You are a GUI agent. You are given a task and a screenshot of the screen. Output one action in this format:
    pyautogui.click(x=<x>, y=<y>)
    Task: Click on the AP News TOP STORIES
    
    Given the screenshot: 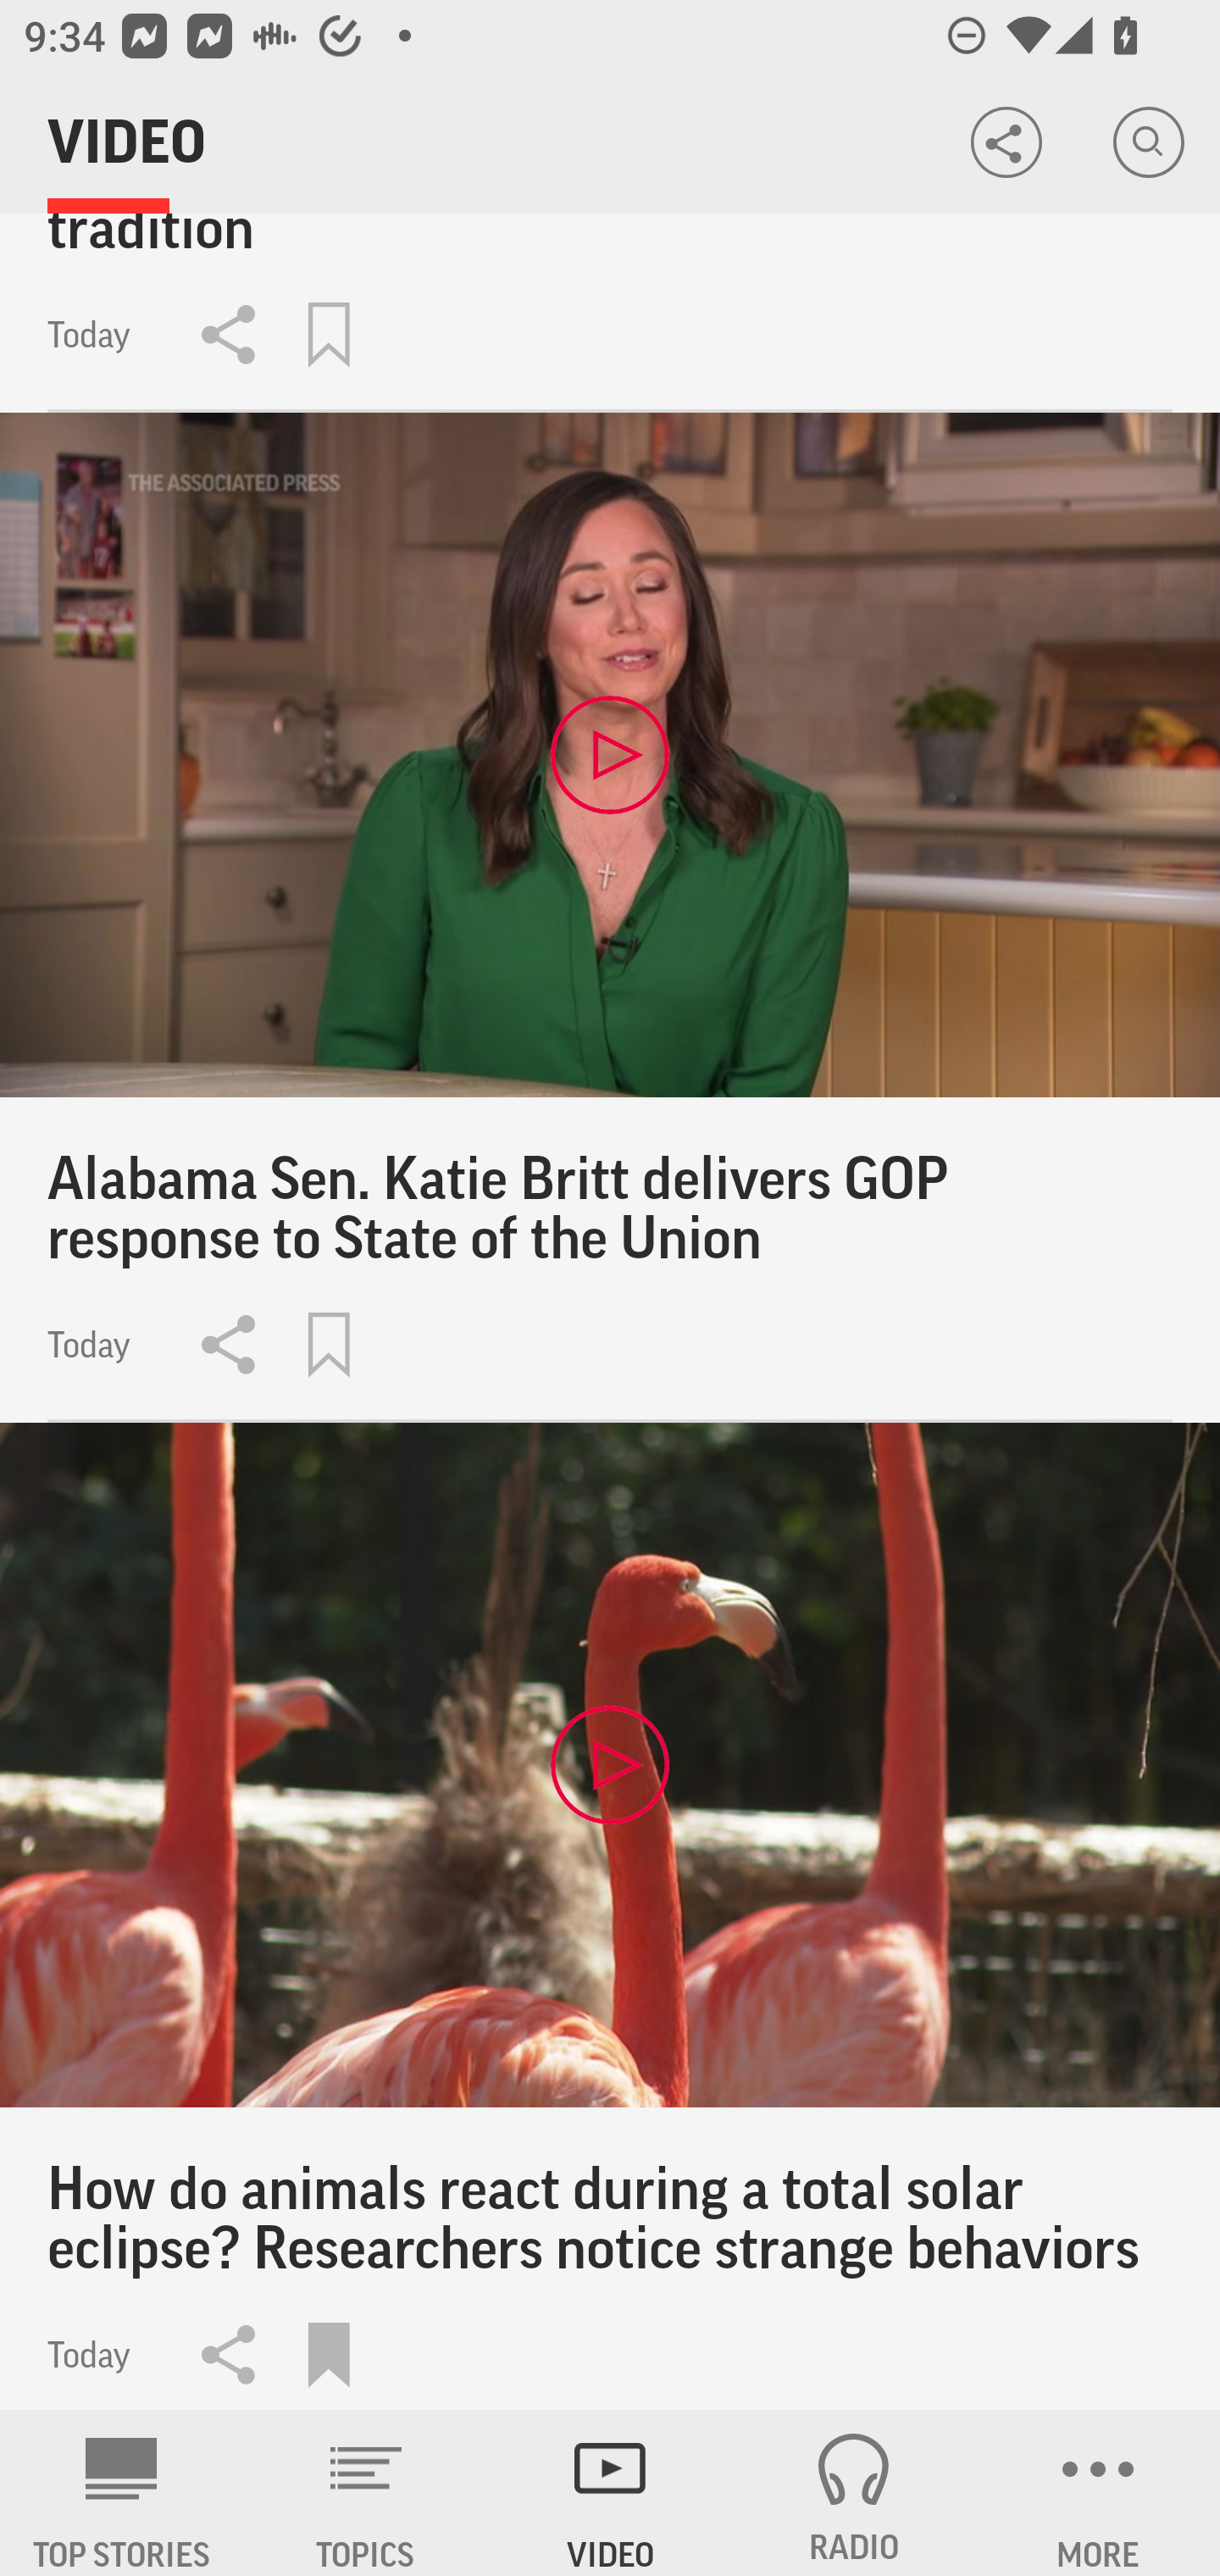 What is the action you would take?
    pyautogui.click(x=122, y=2493)
    